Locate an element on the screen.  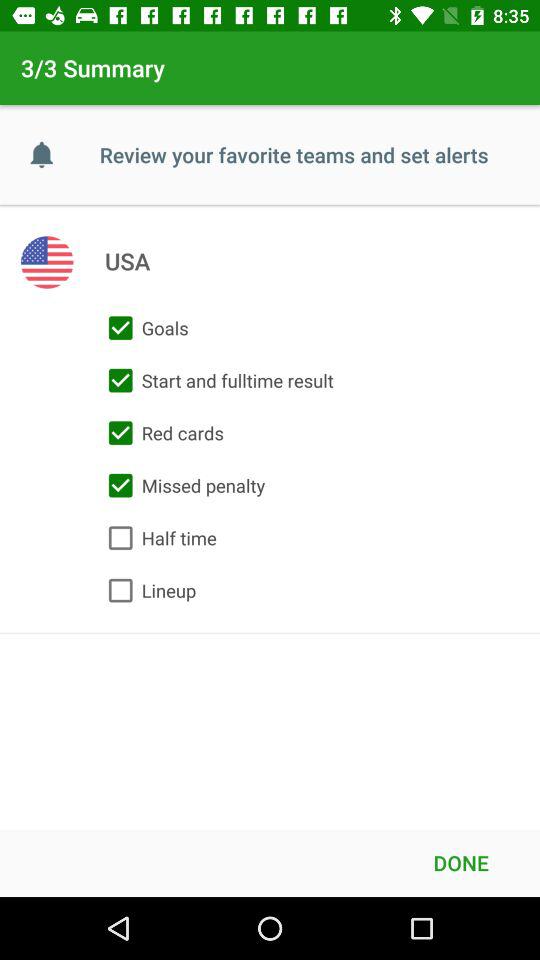
press the half time item is located at coordinates (158, 538).